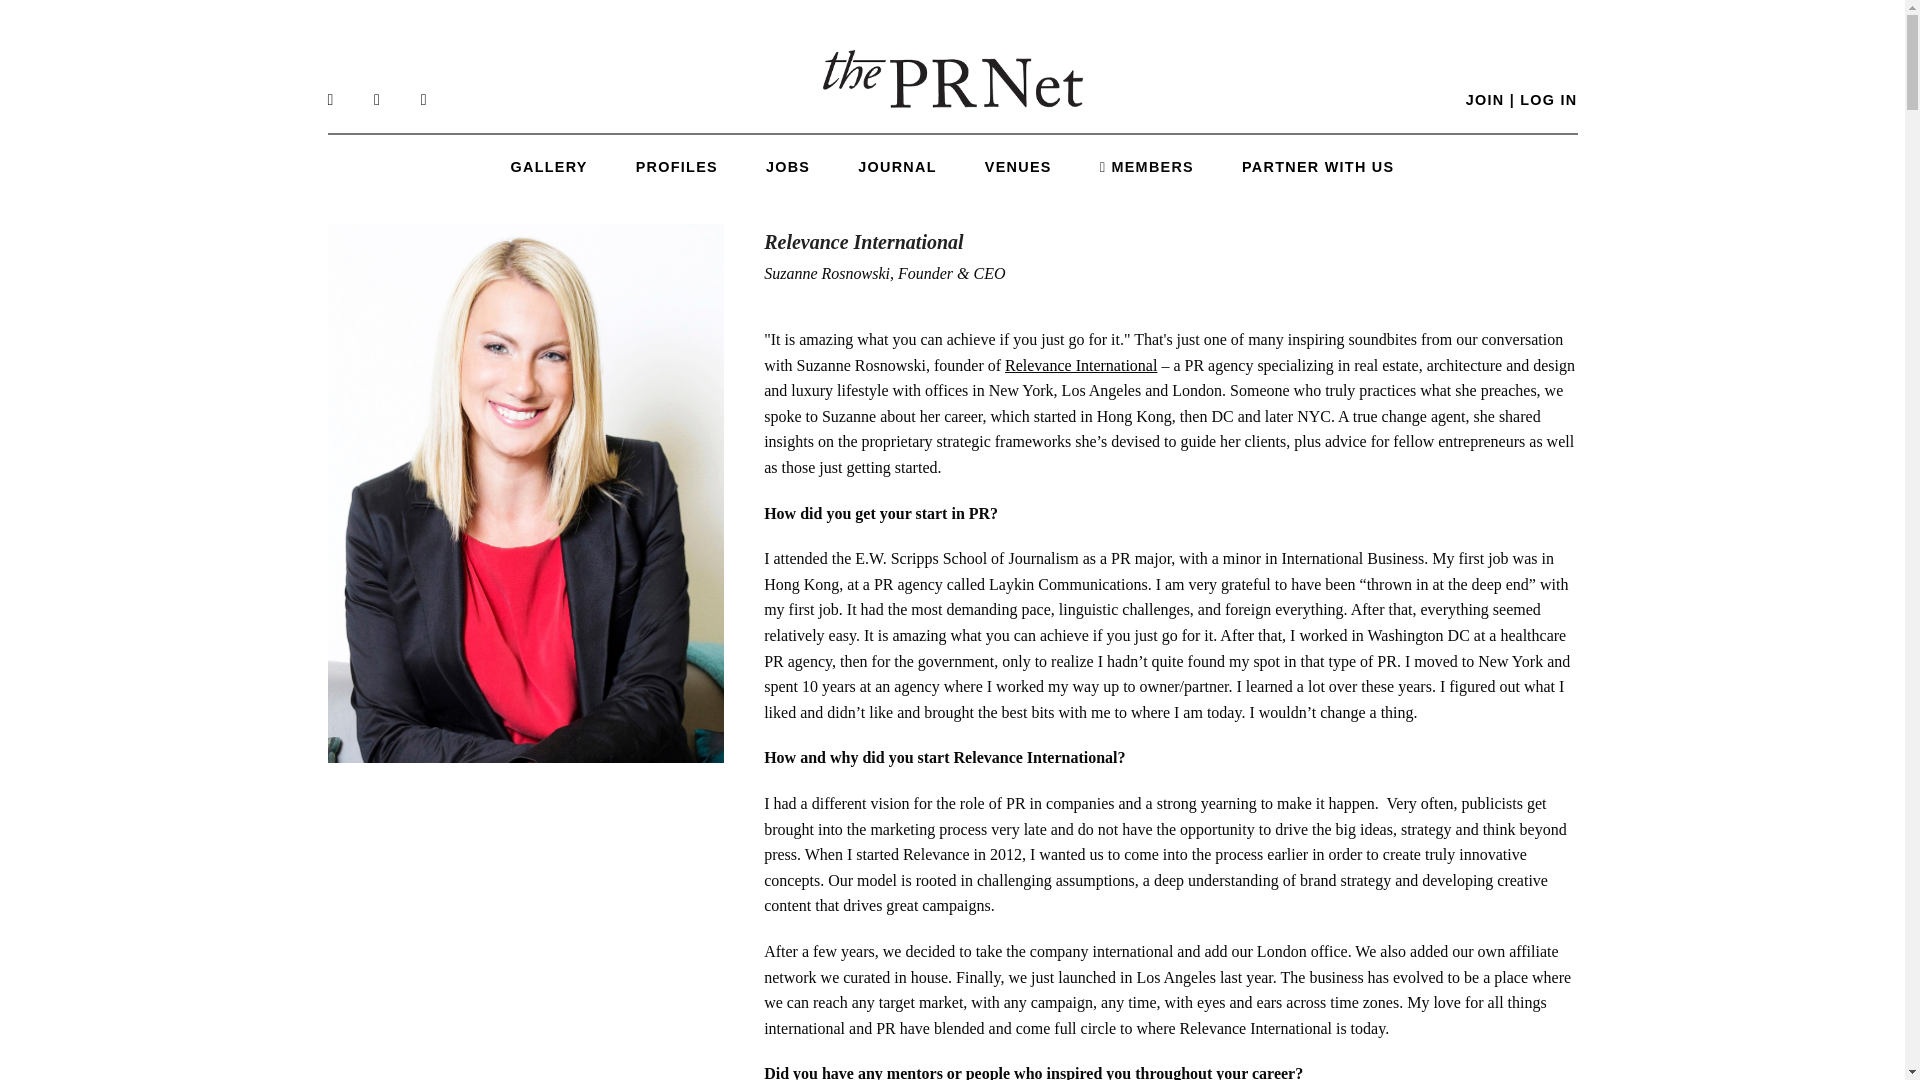  I want to click on PROFILES, so click(676, 166).